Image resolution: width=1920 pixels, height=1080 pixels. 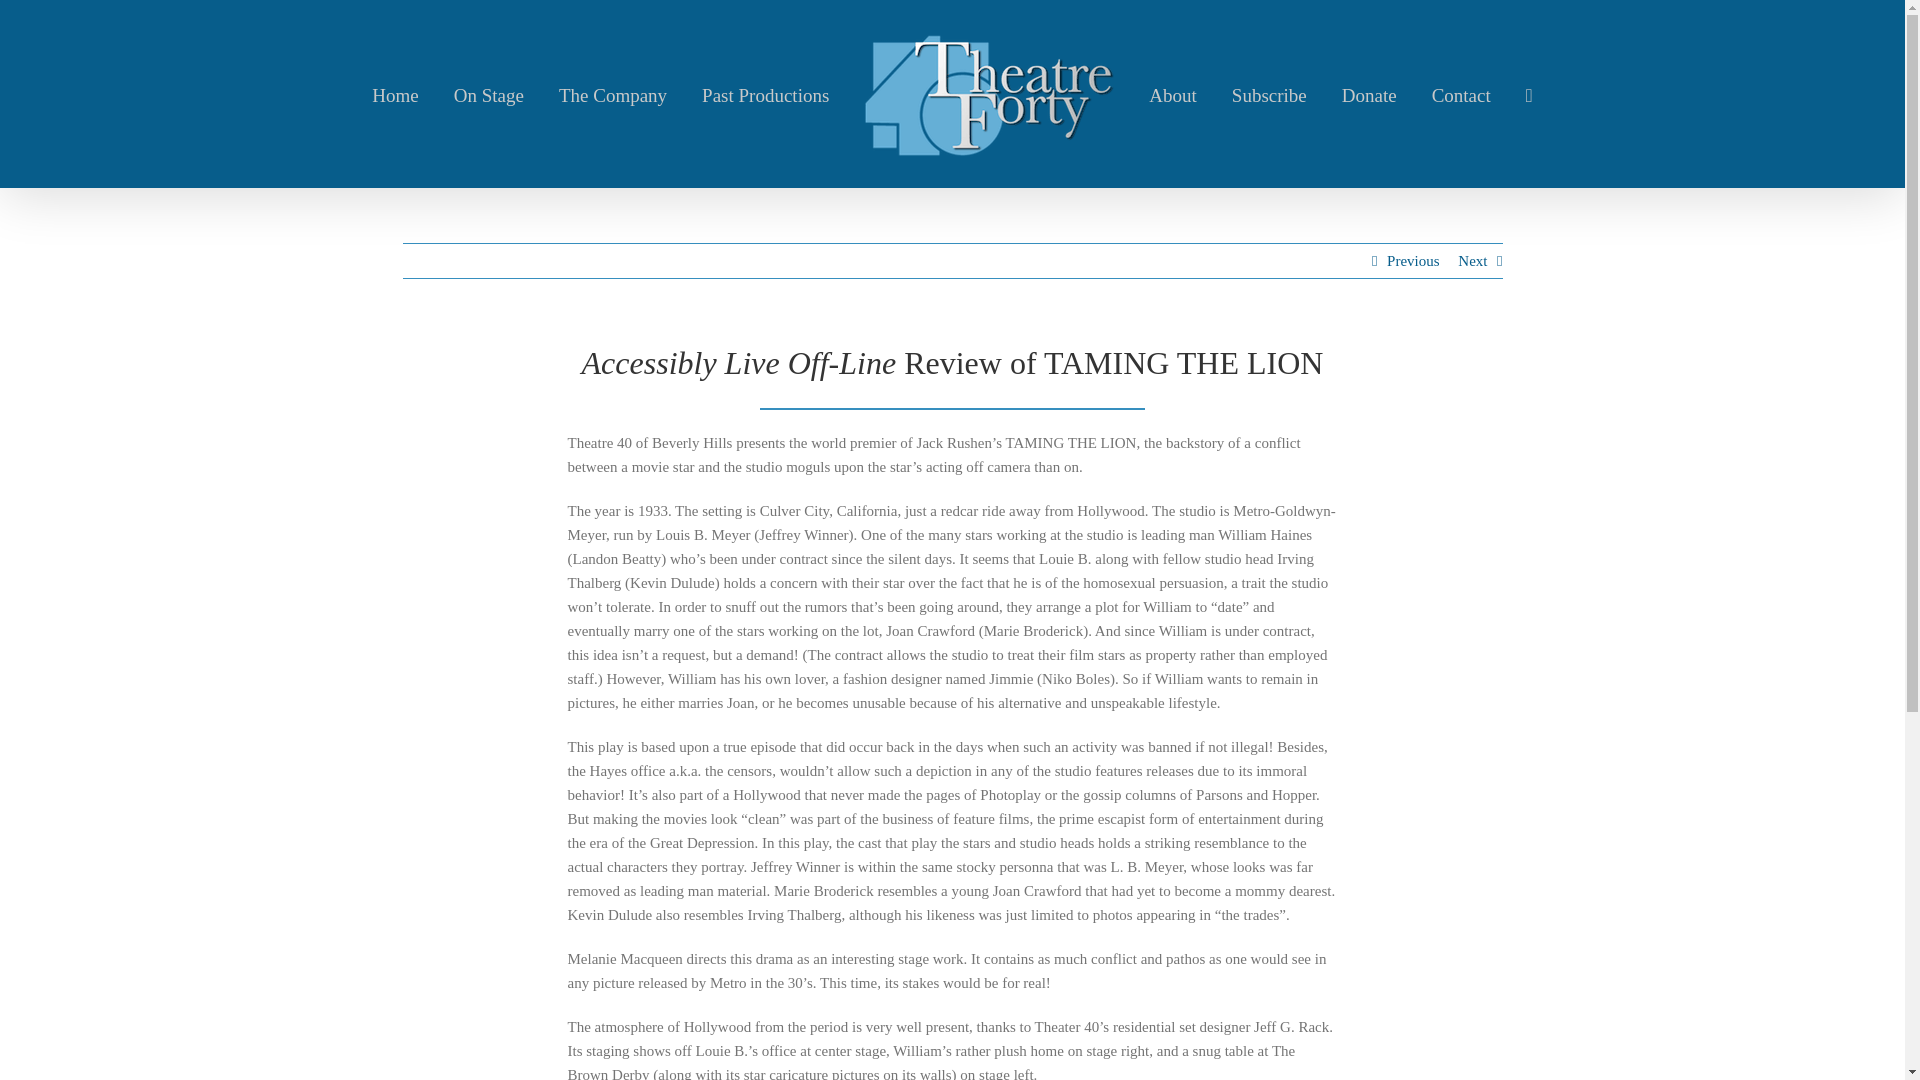 What do you see at coordinates (395, 94) in the screenshot?
I see `Home` at bounding box center [395, 94].